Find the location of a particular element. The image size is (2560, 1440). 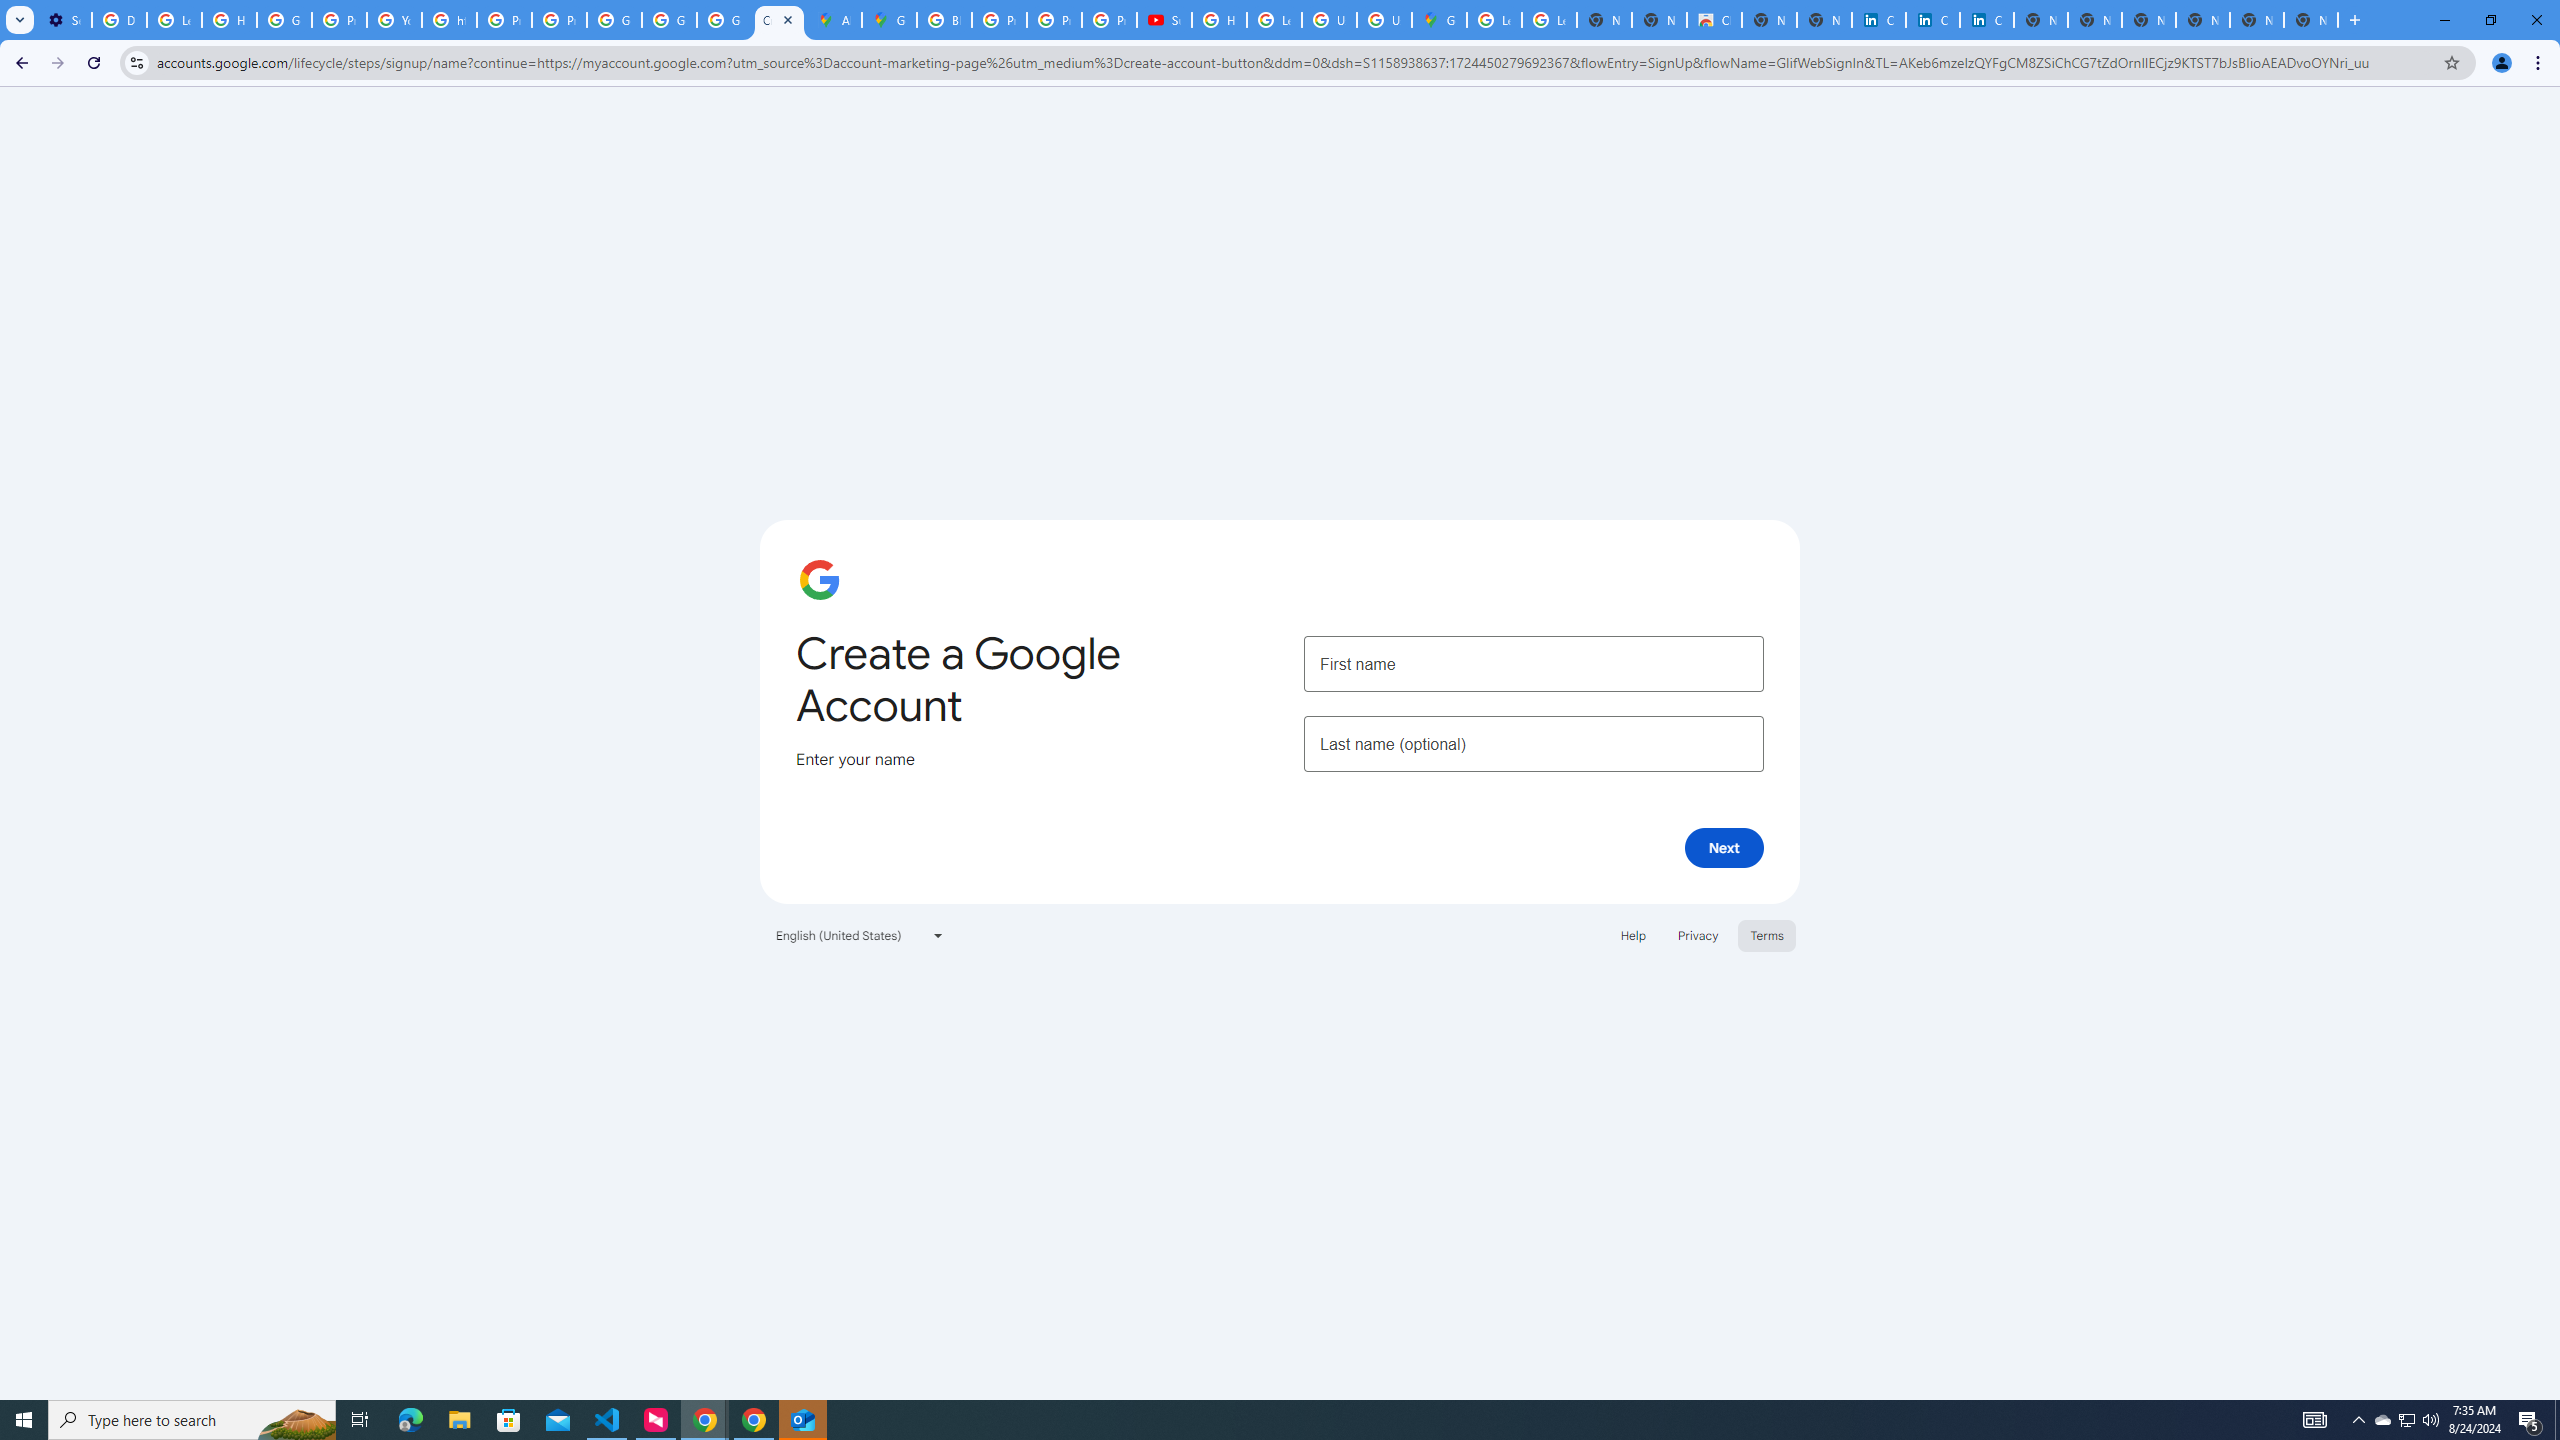

Cookie Policy | LinkedIn is located at coordinates (1932, 20).